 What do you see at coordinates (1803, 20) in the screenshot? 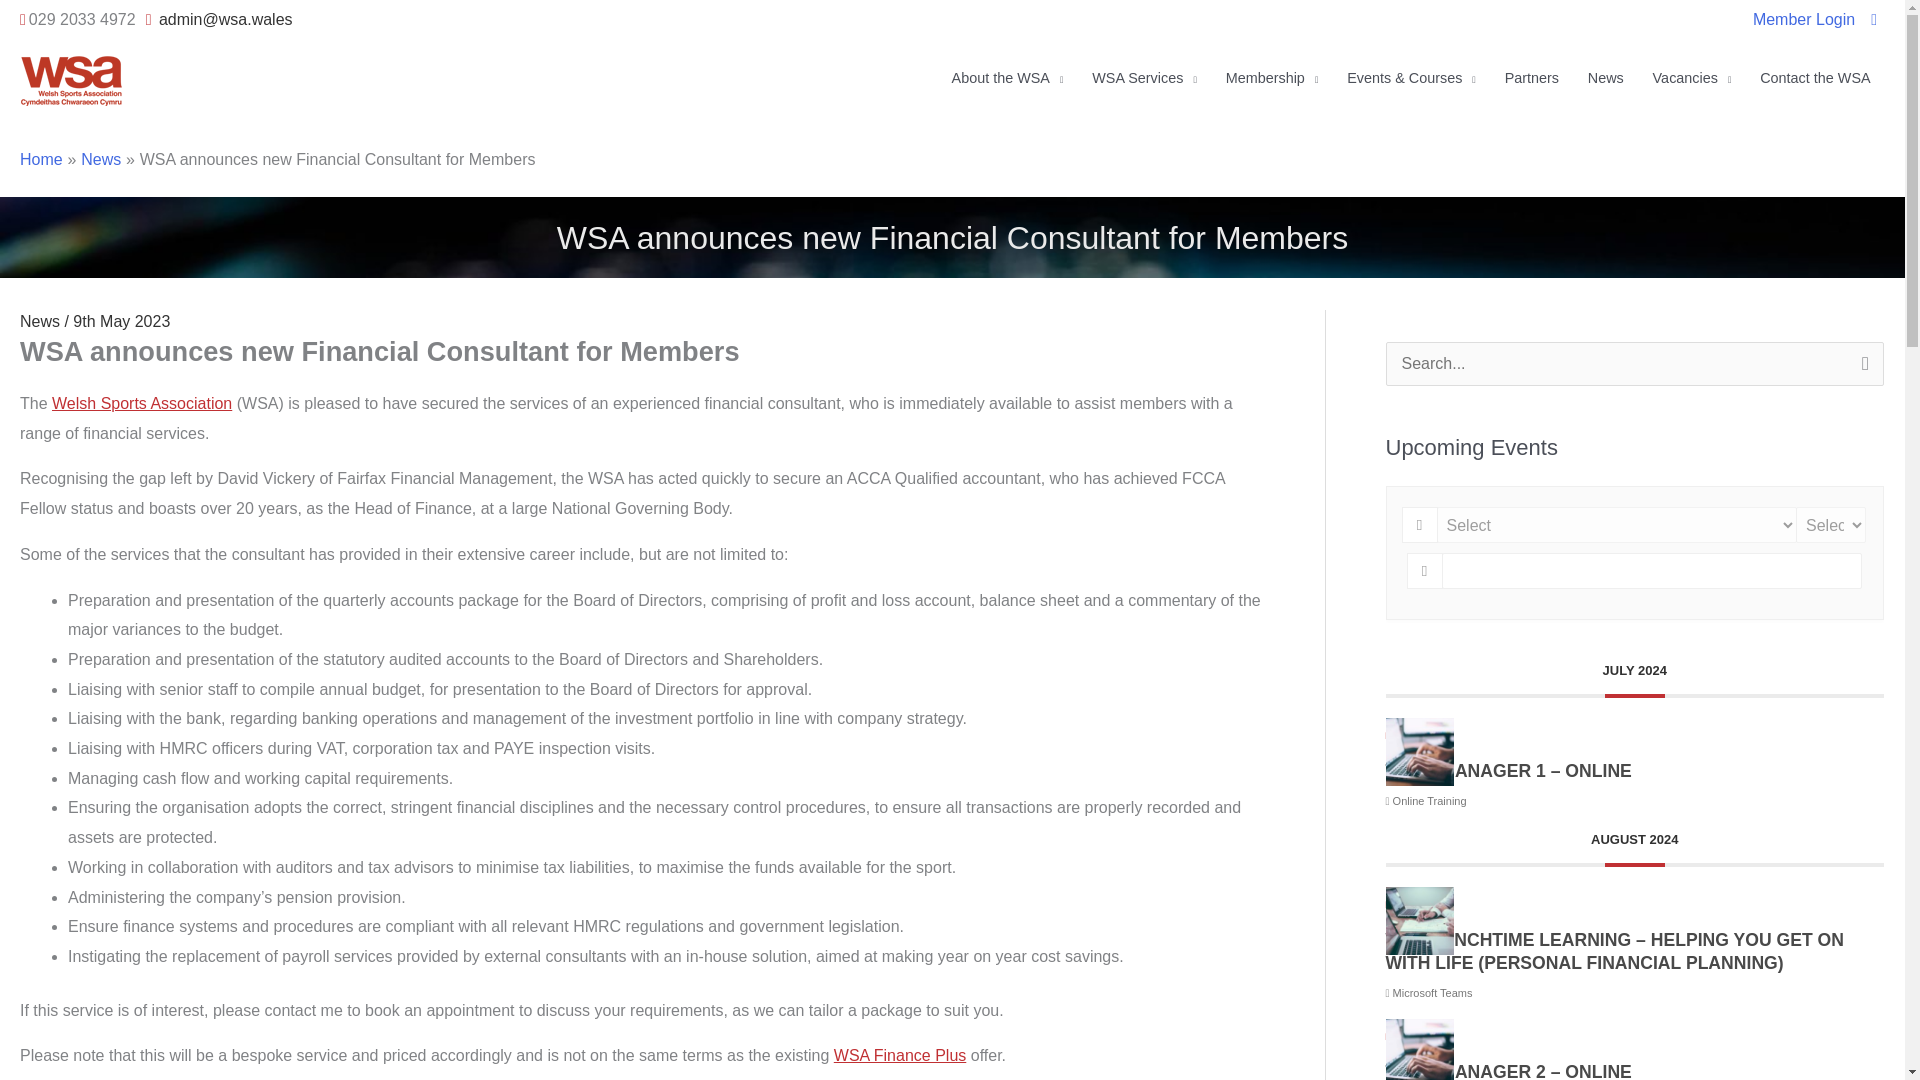
I see `Member Login` at bounding box center [1803, 20].